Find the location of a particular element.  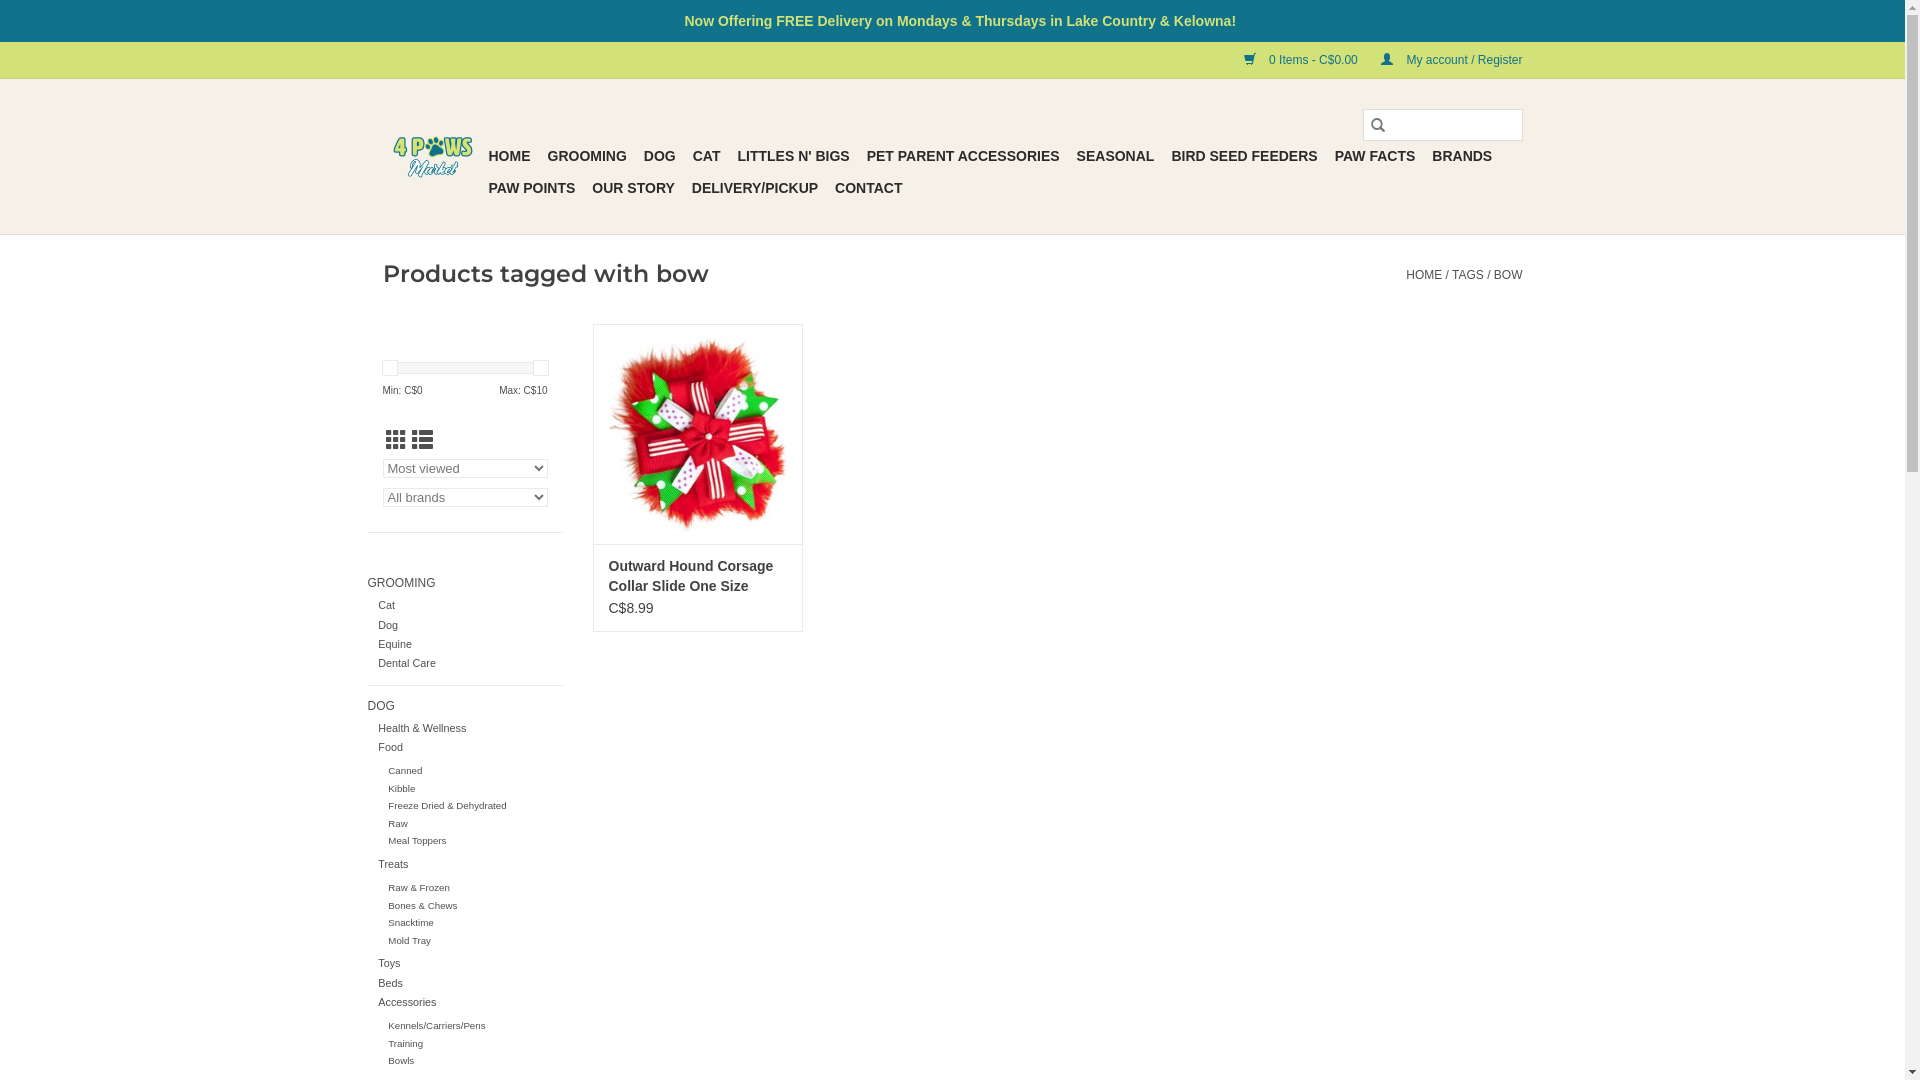

0 Items - C$0.00 is located at coordinates (1292, 60).